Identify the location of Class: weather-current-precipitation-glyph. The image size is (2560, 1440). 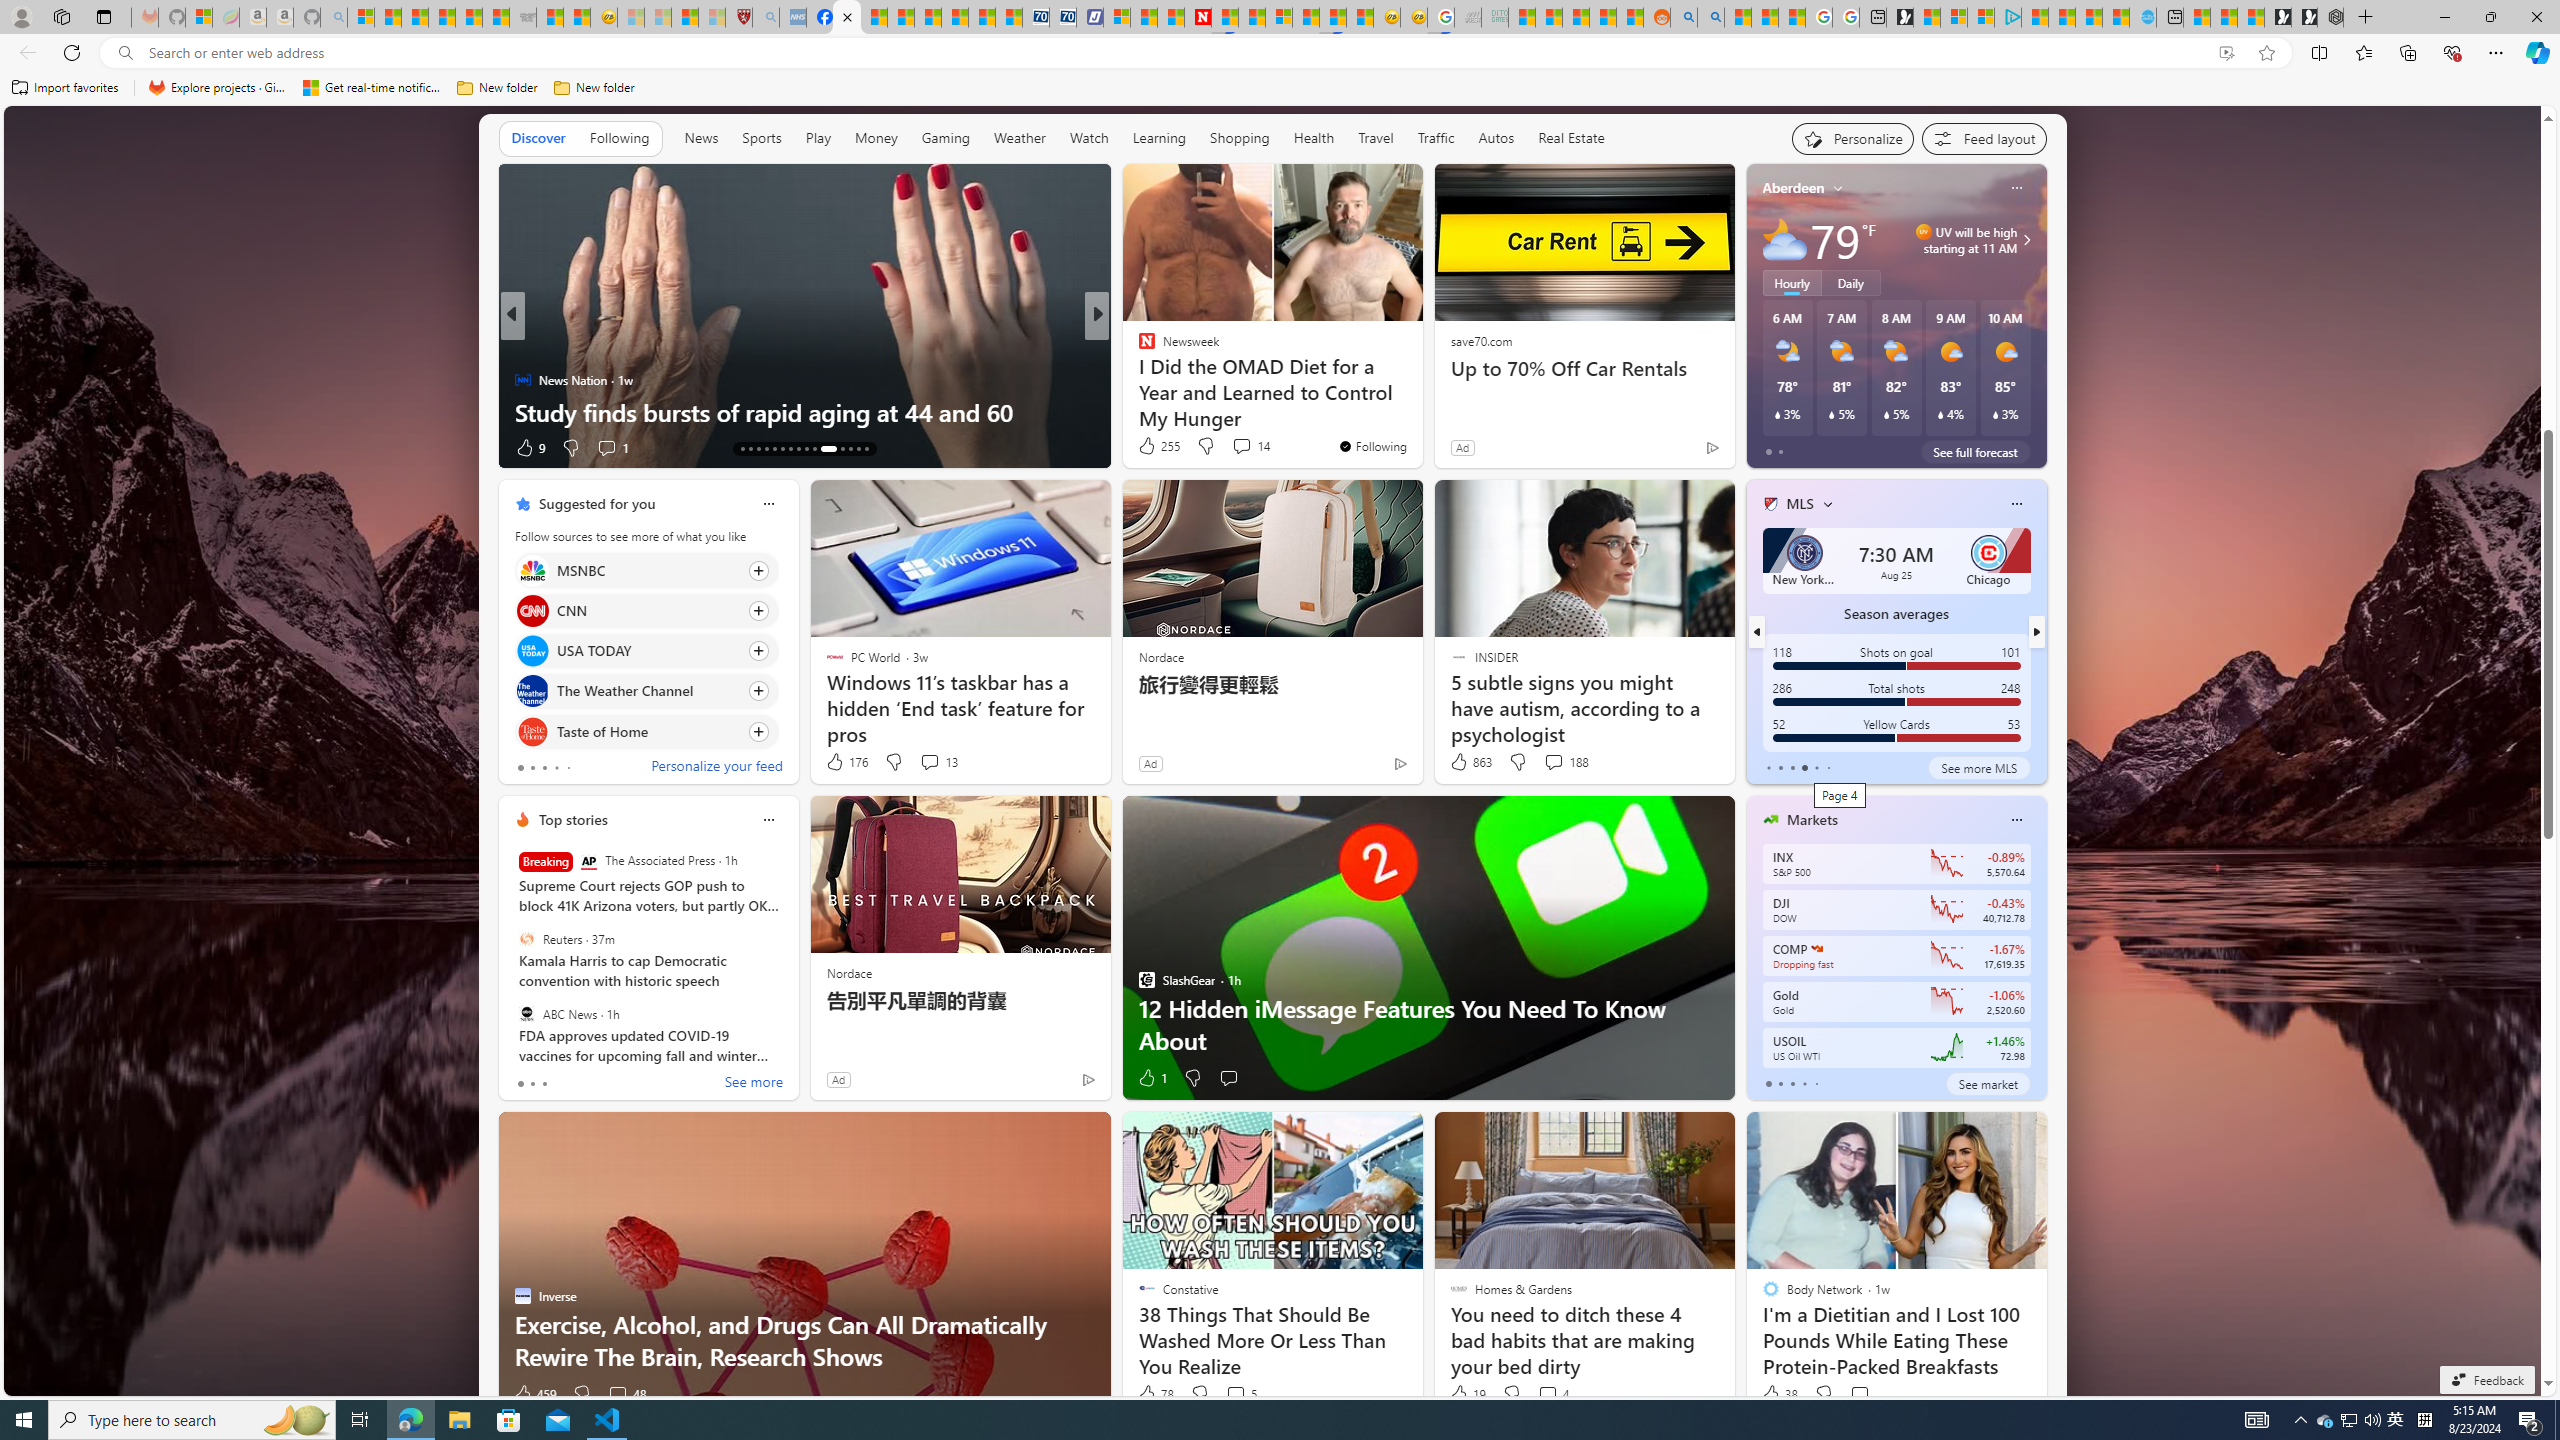
(1995, 414).